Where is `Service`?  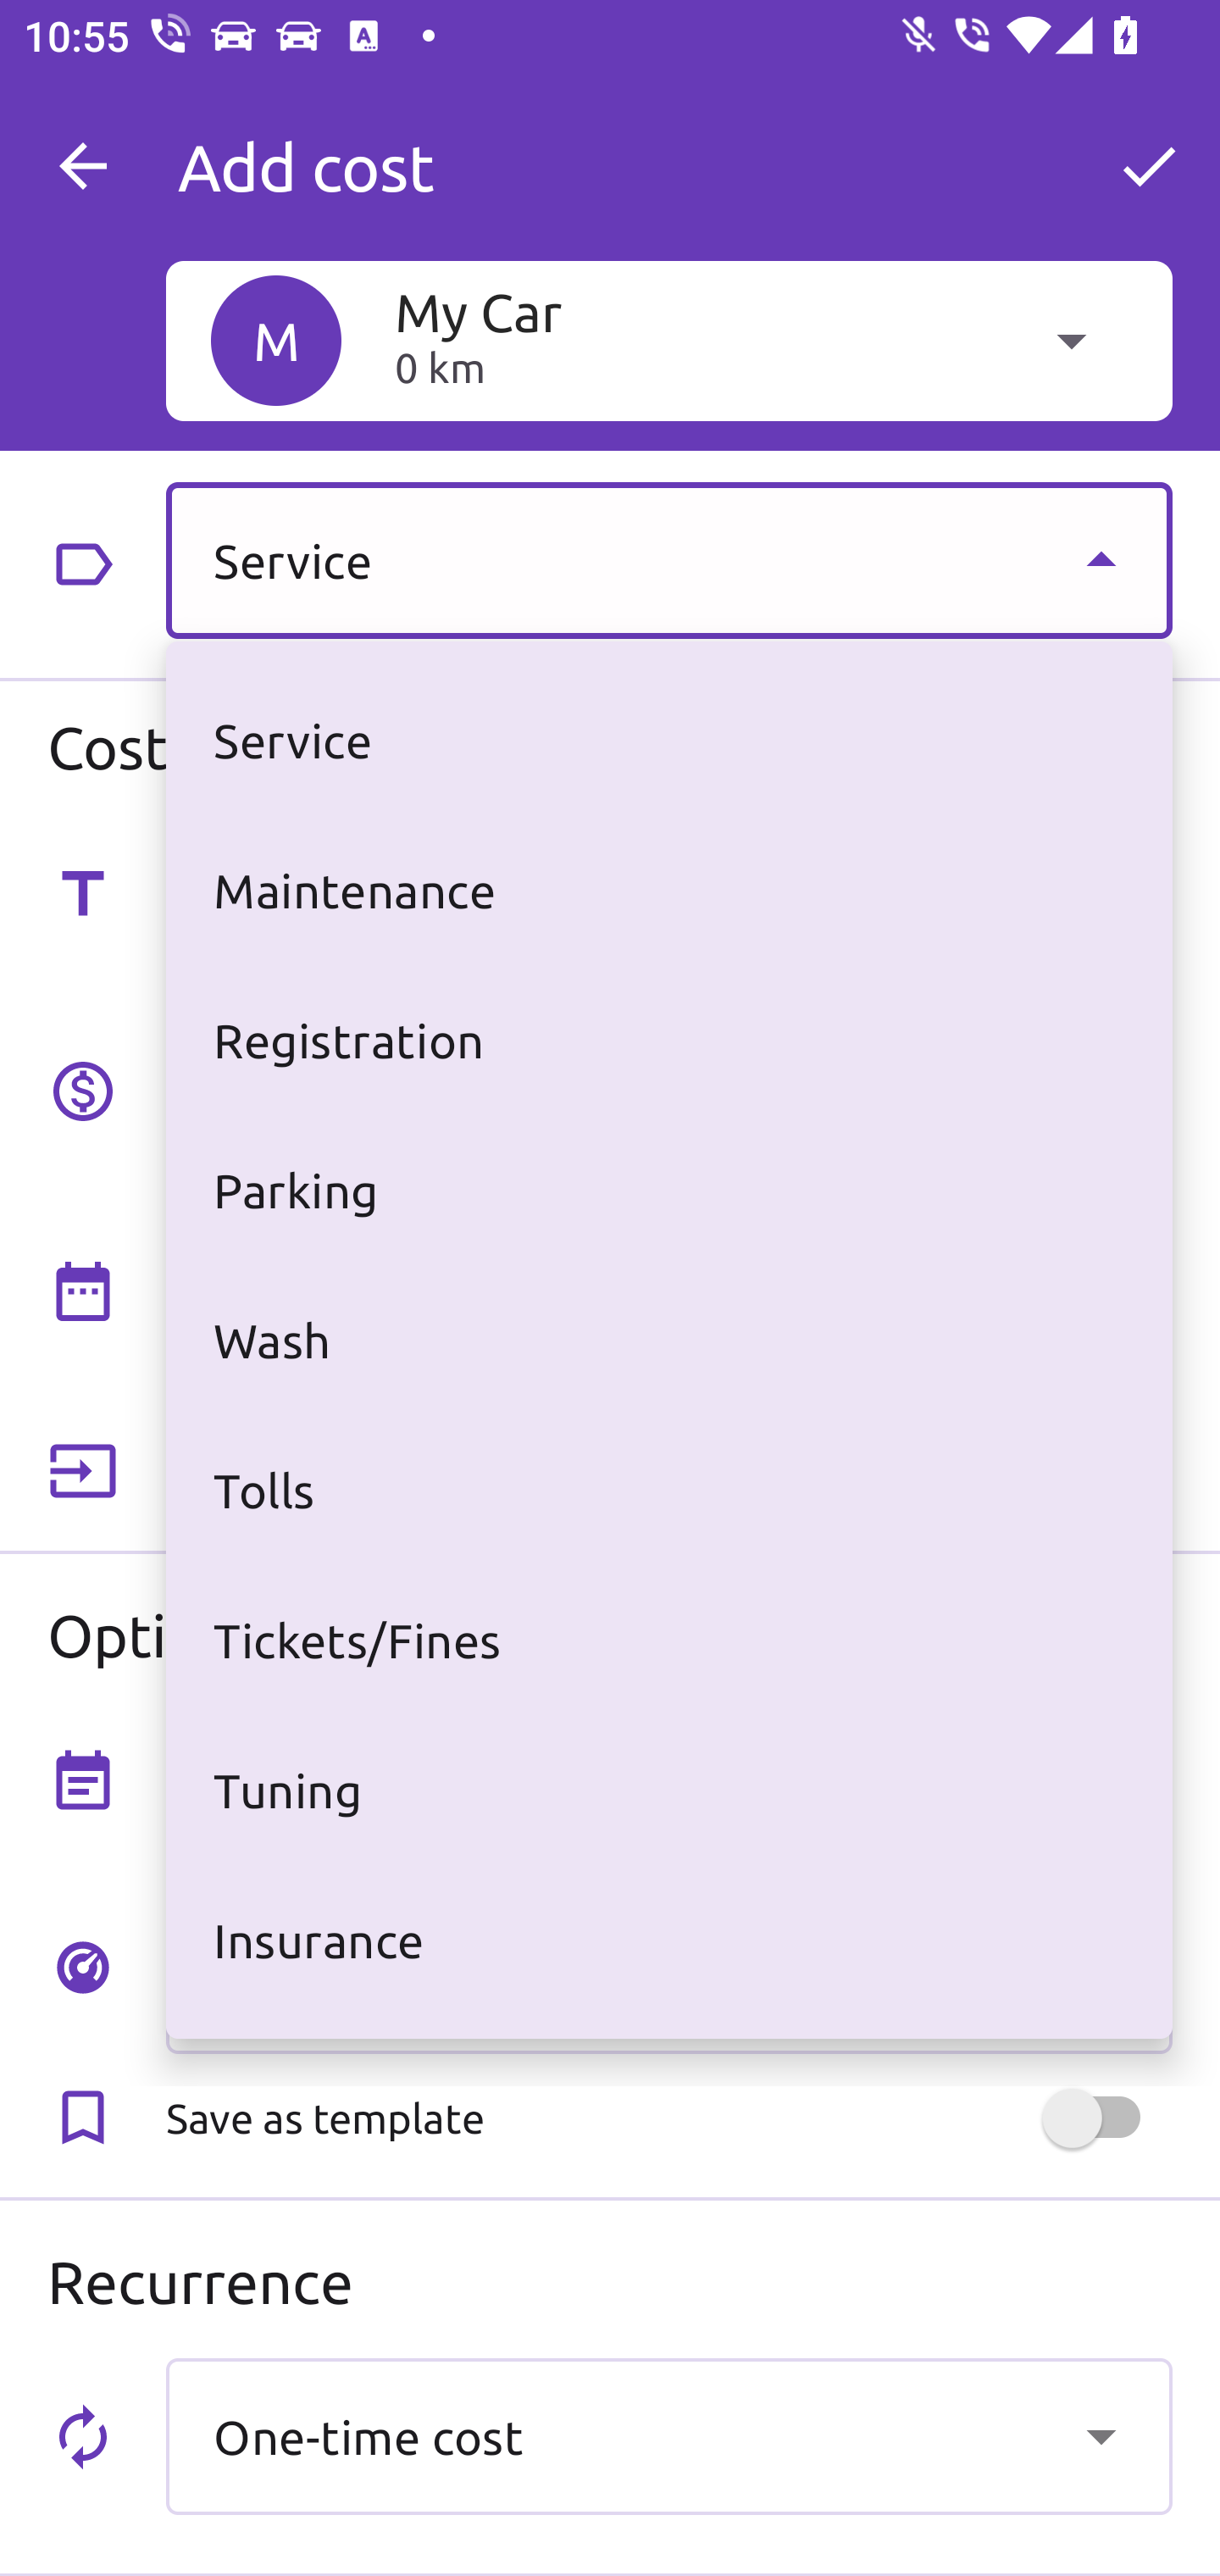 Service is located at coordinates (668, 559).